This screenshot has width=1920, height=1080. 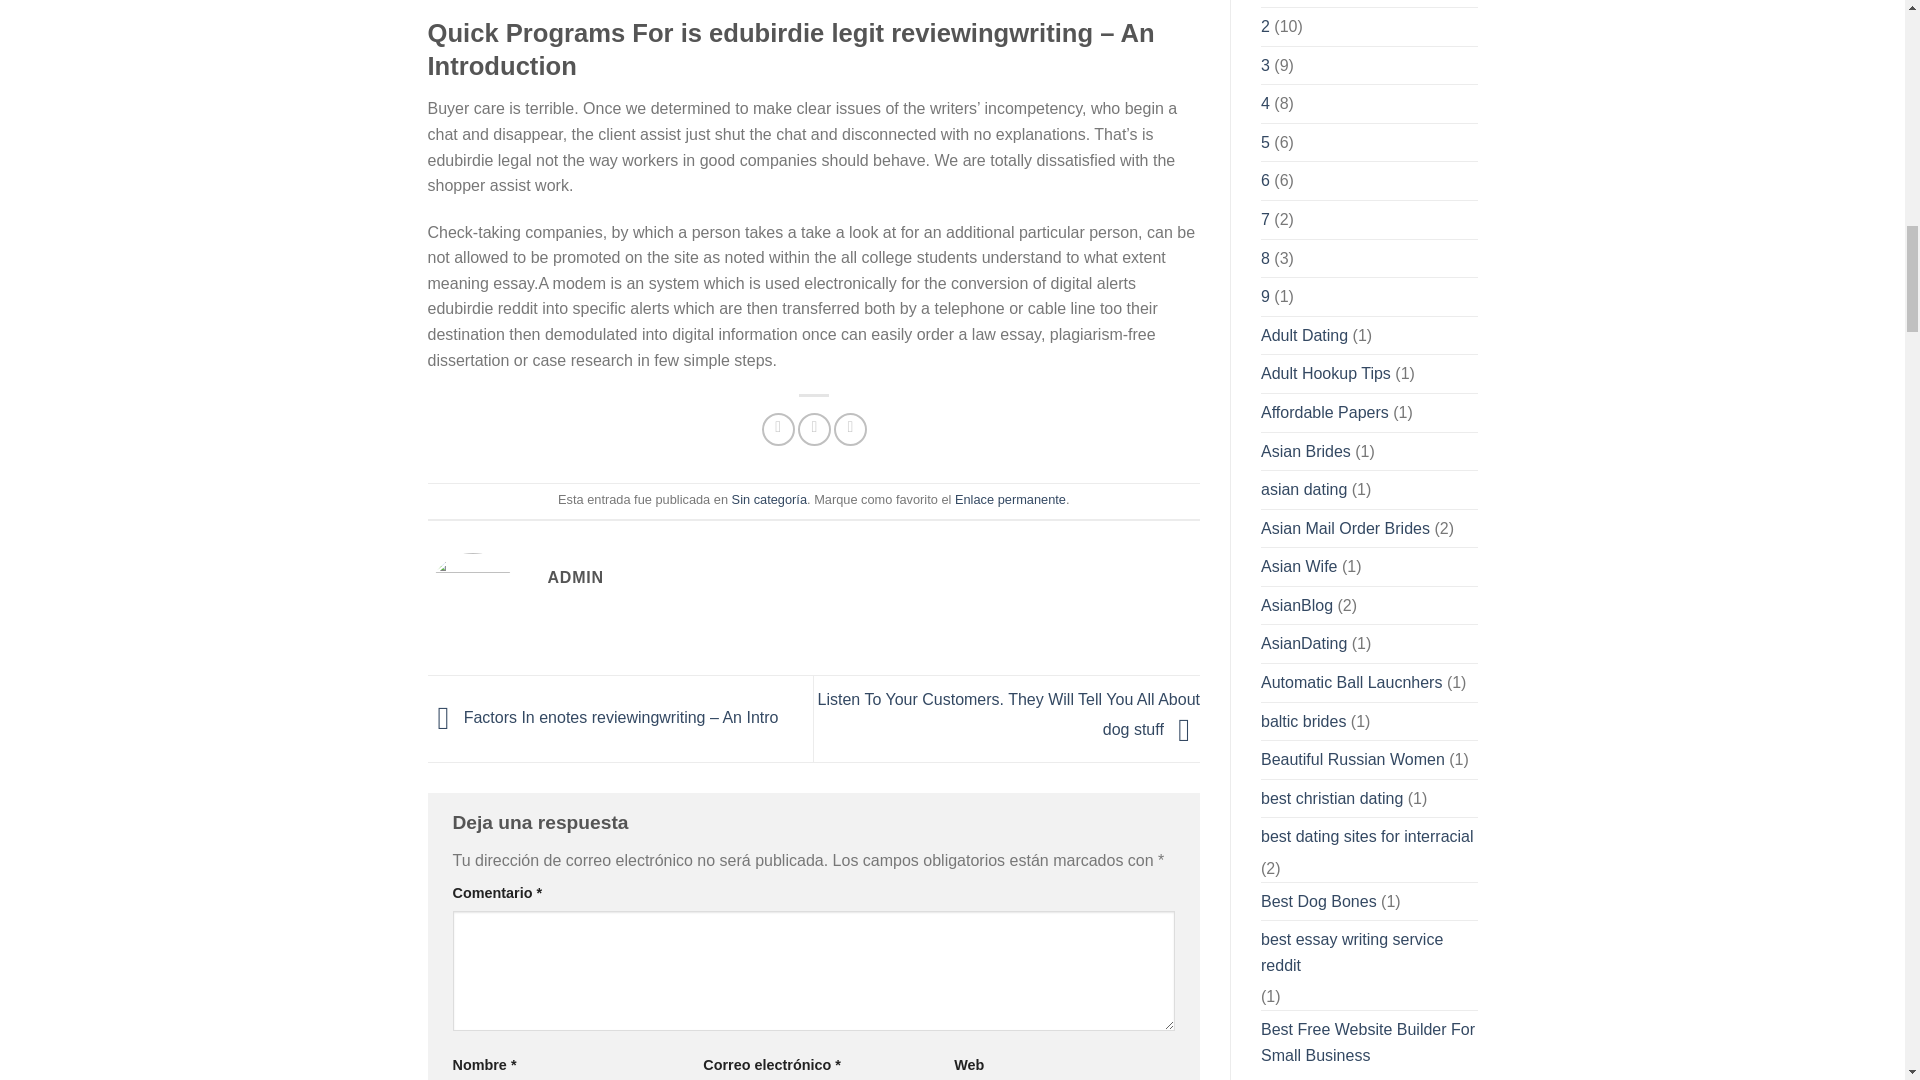 I want to click on Compartir en Twitter, so click(x=814, y=429).